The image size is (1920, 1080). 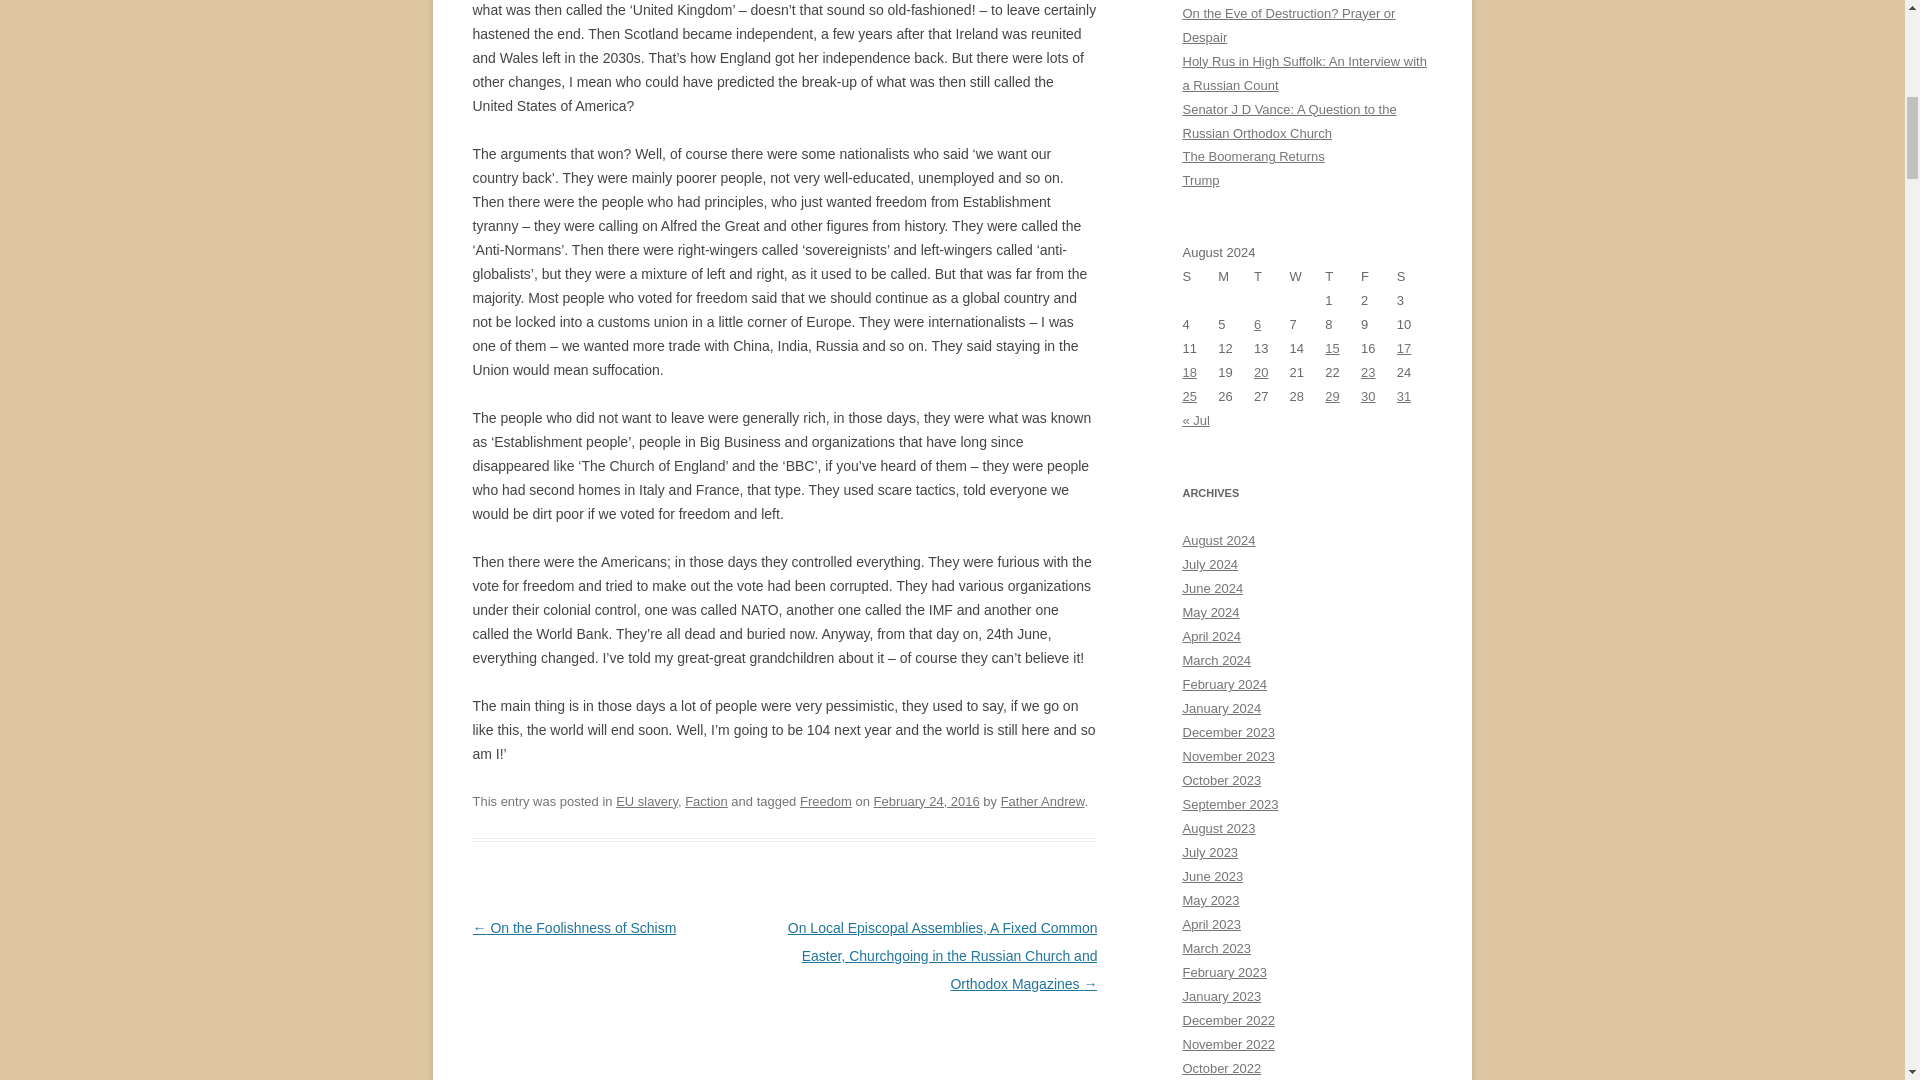 I want to click on Monday, so click(x=1235, y=276).